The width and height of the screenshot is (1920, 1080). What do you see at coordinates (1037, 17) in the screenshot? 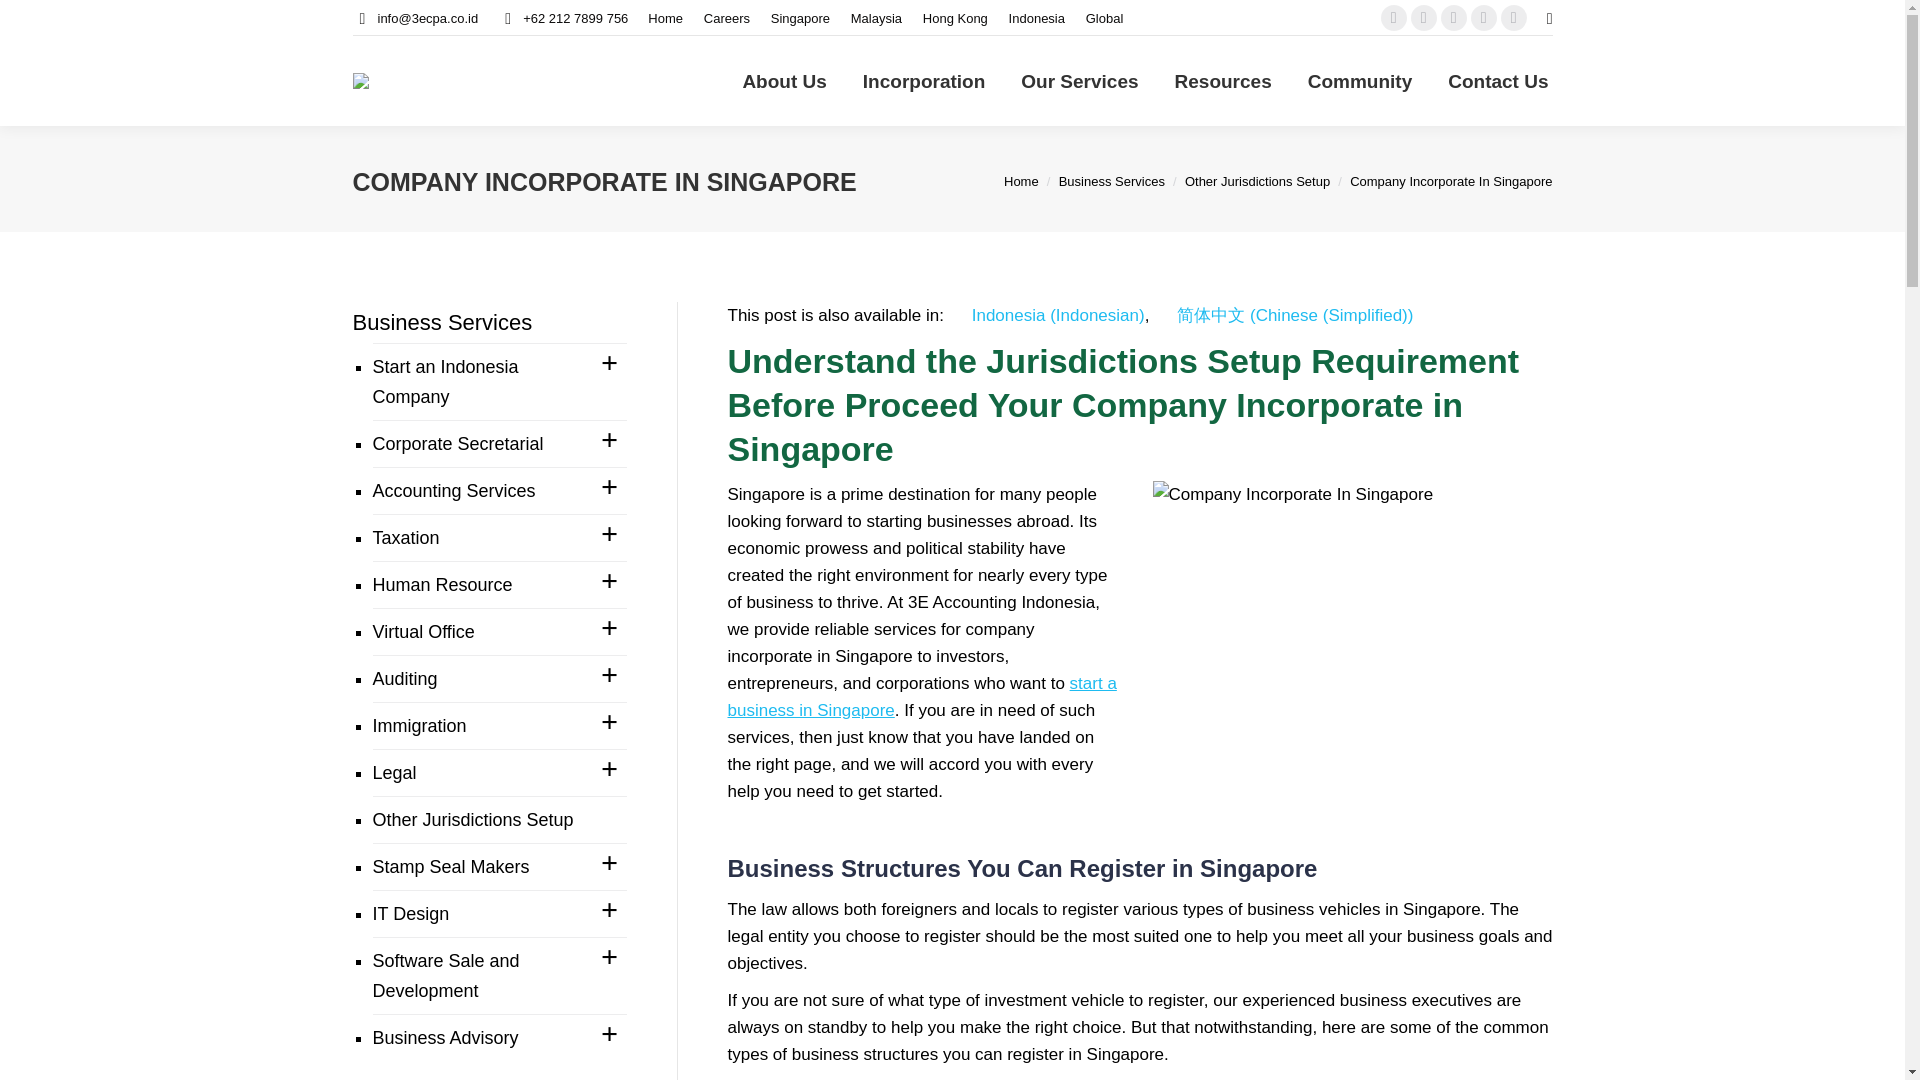
I see `3E Accounting Indonesia` at bounding box center [1037, 17].